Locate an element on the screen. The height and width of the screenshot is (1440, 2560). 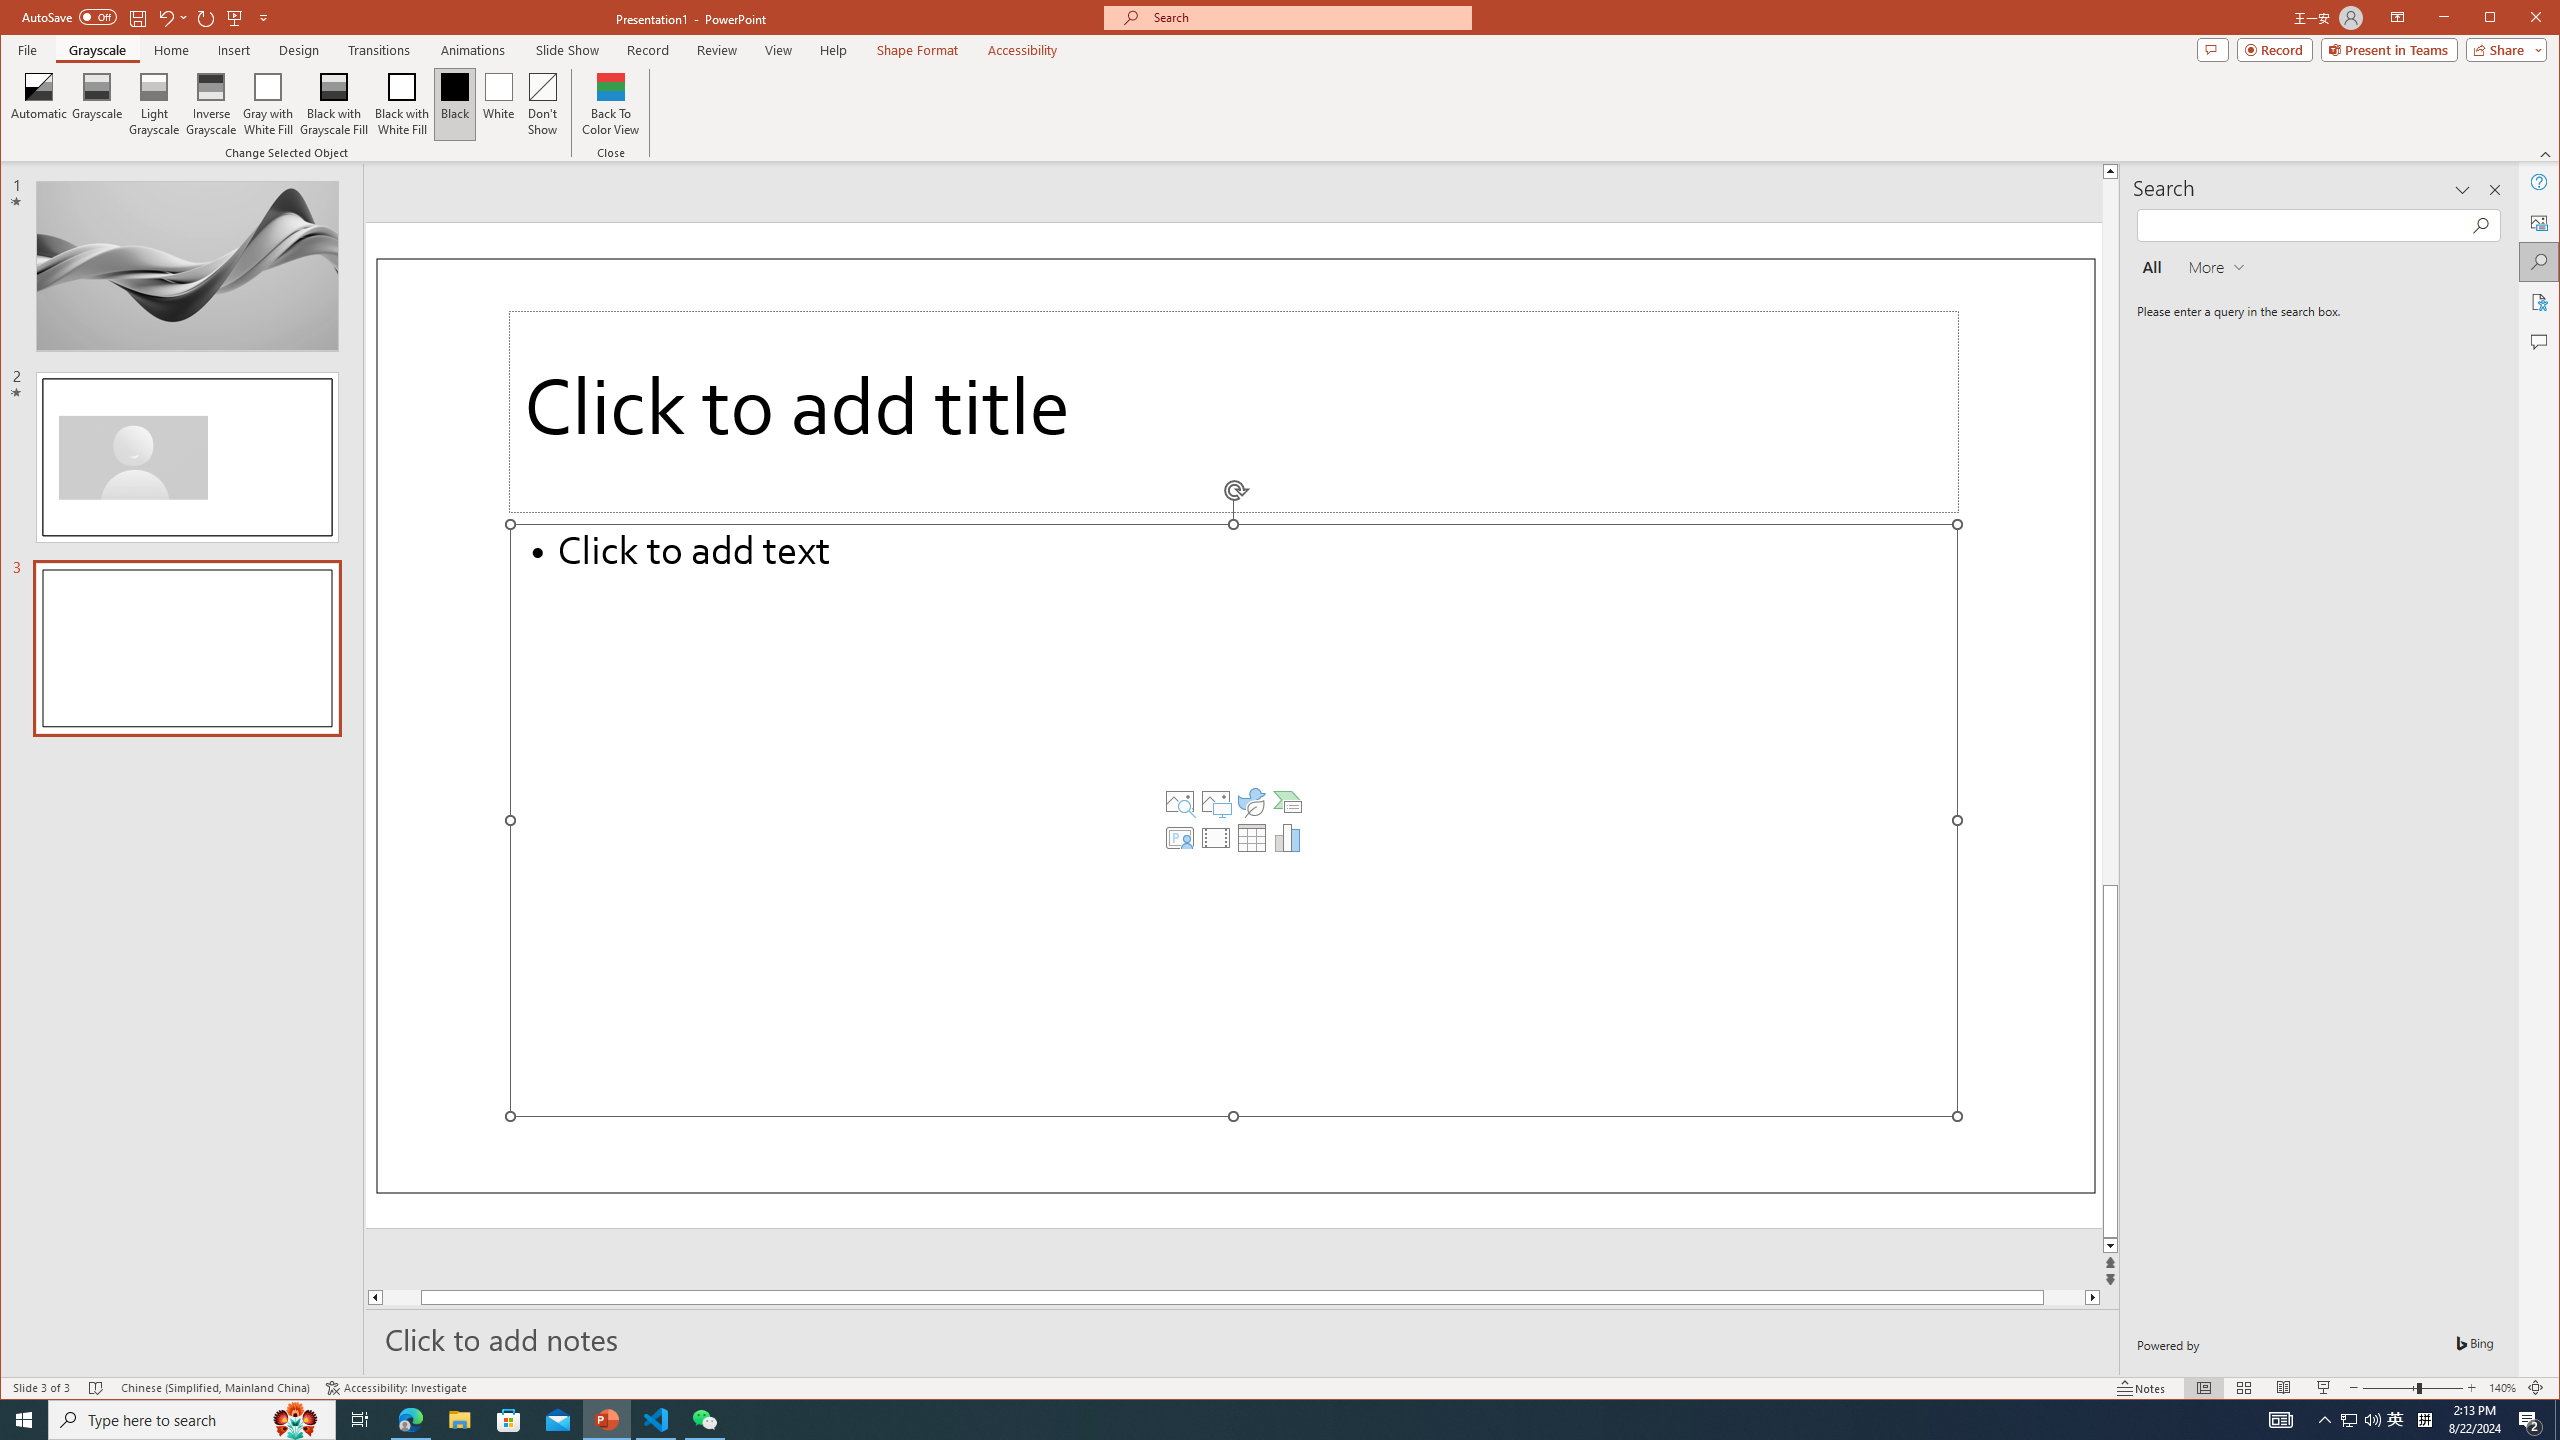
Running applications is located at coordinates (1244, 1420).